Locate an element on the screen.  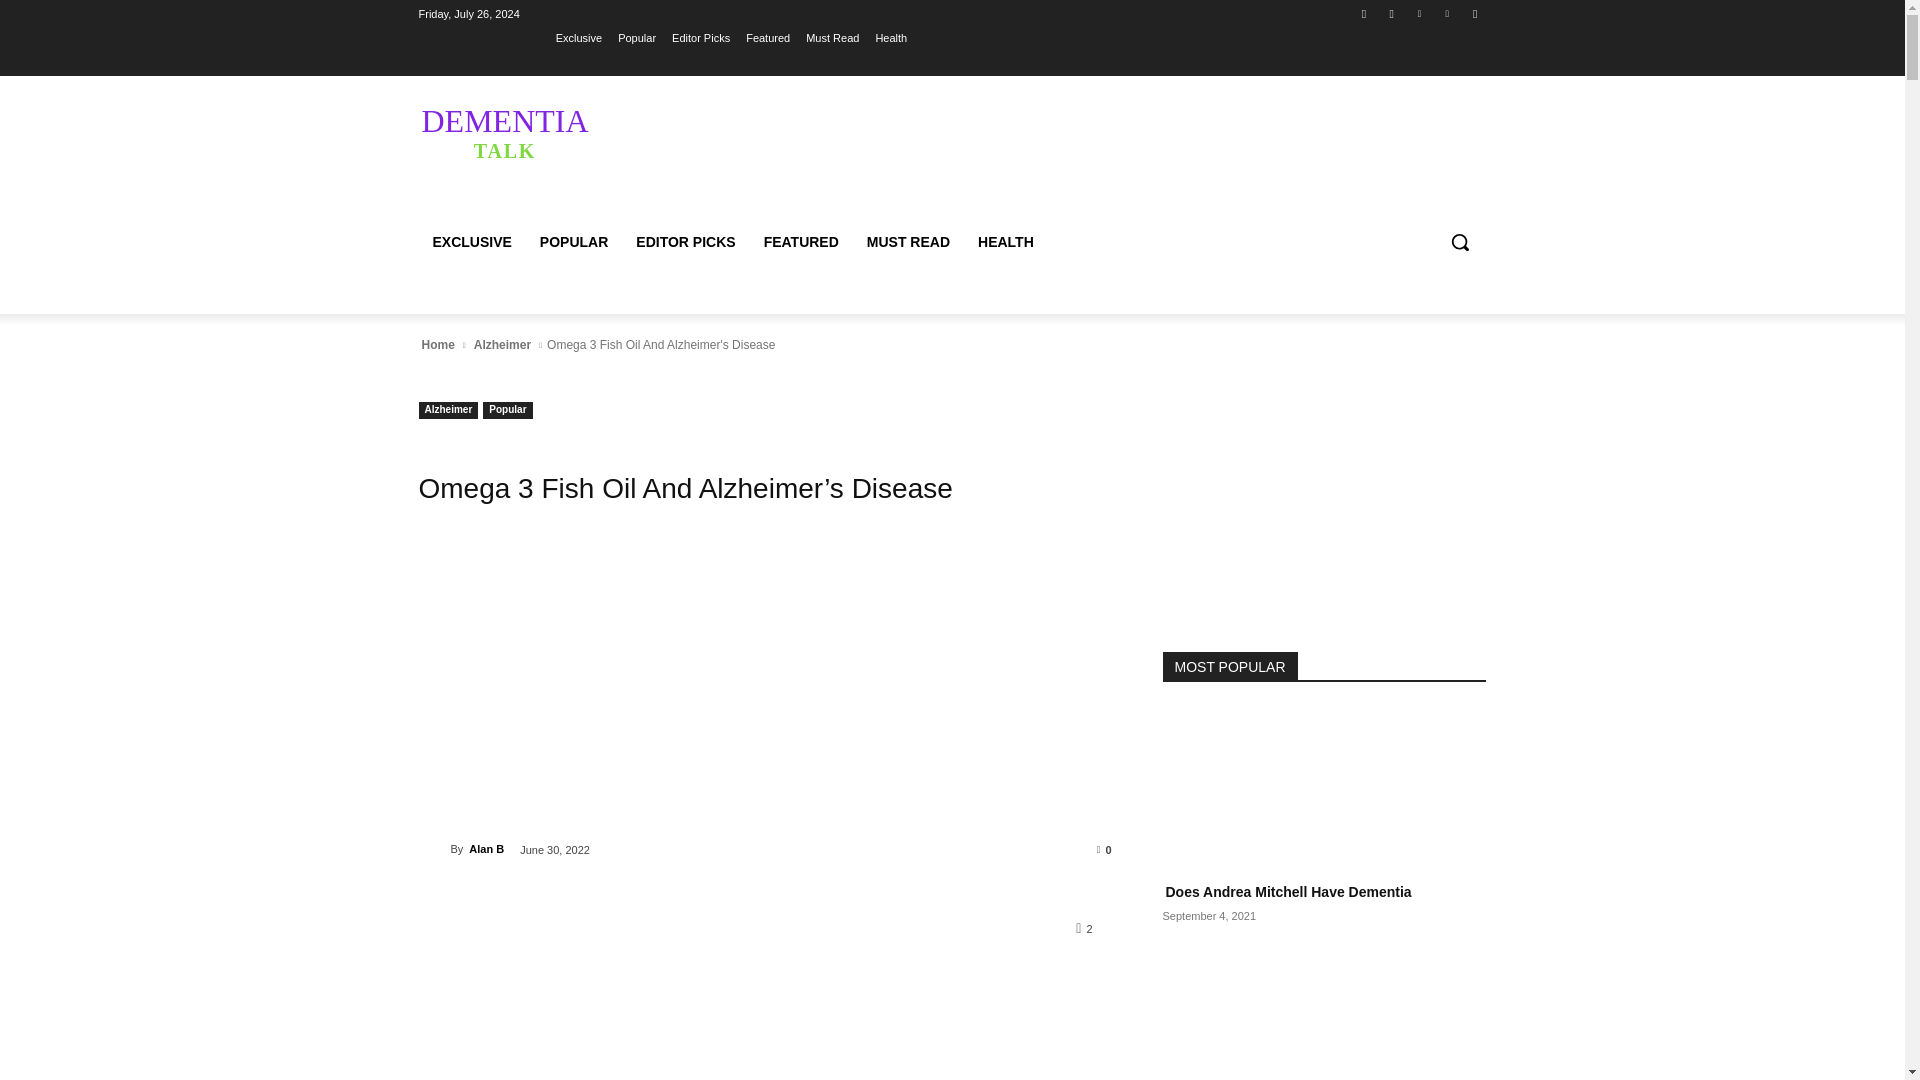
Home is located at coordinates (437, 344).